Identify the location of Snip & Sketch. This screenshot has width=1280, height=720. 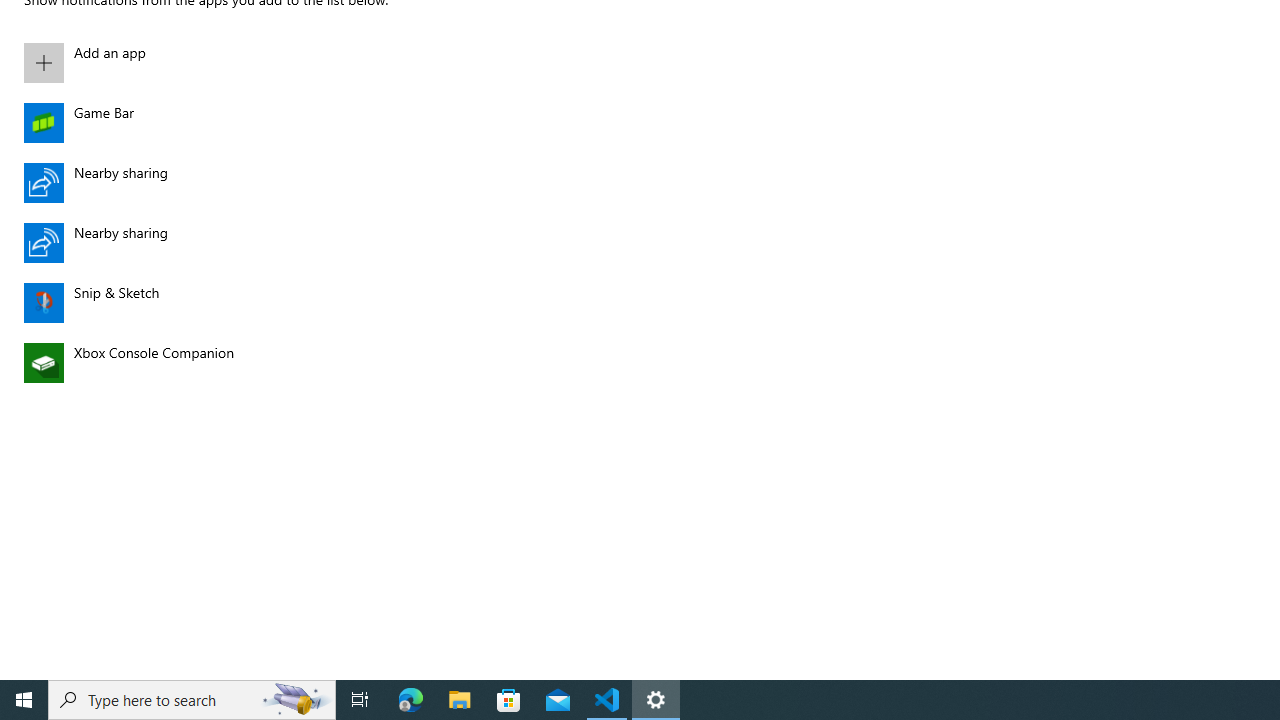
(243, 302).